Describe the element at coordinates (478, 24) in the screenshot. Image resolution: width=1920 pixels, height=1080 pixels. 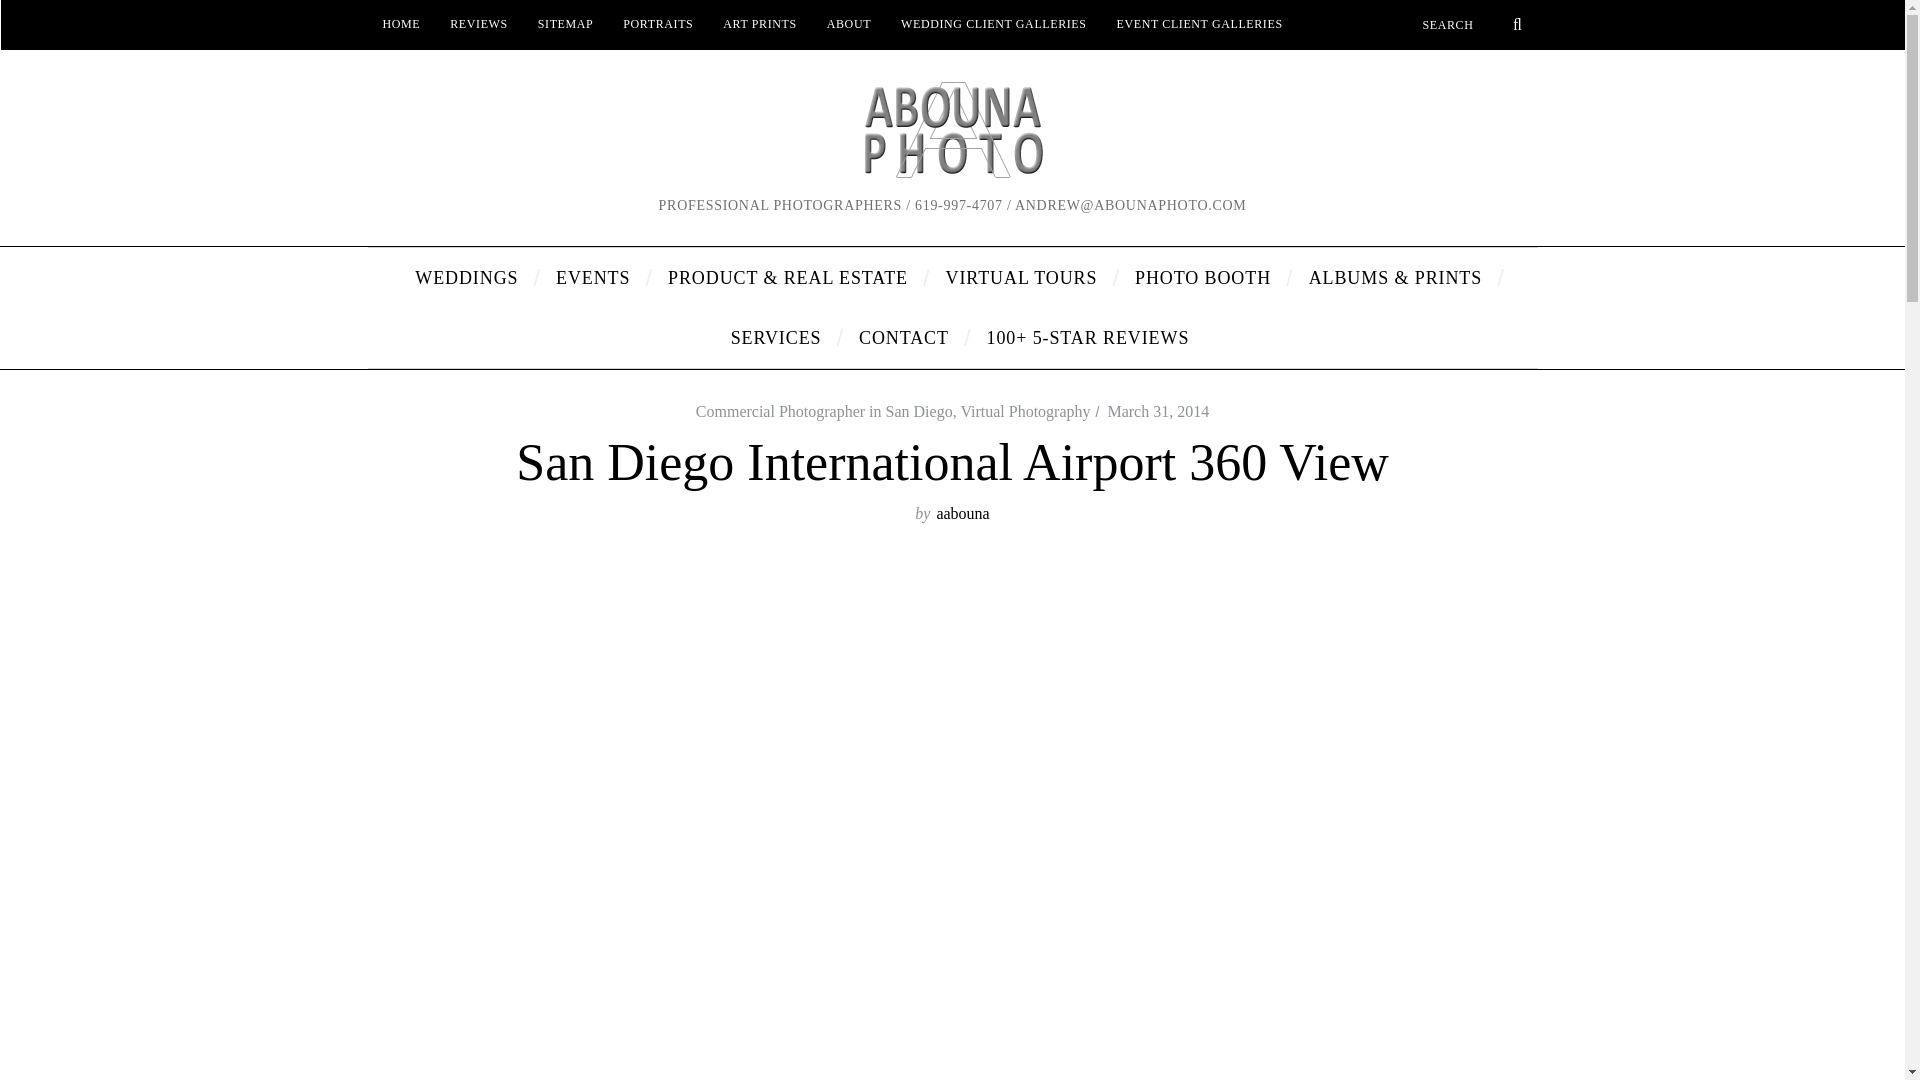
I see `REVIEWS` at that location.